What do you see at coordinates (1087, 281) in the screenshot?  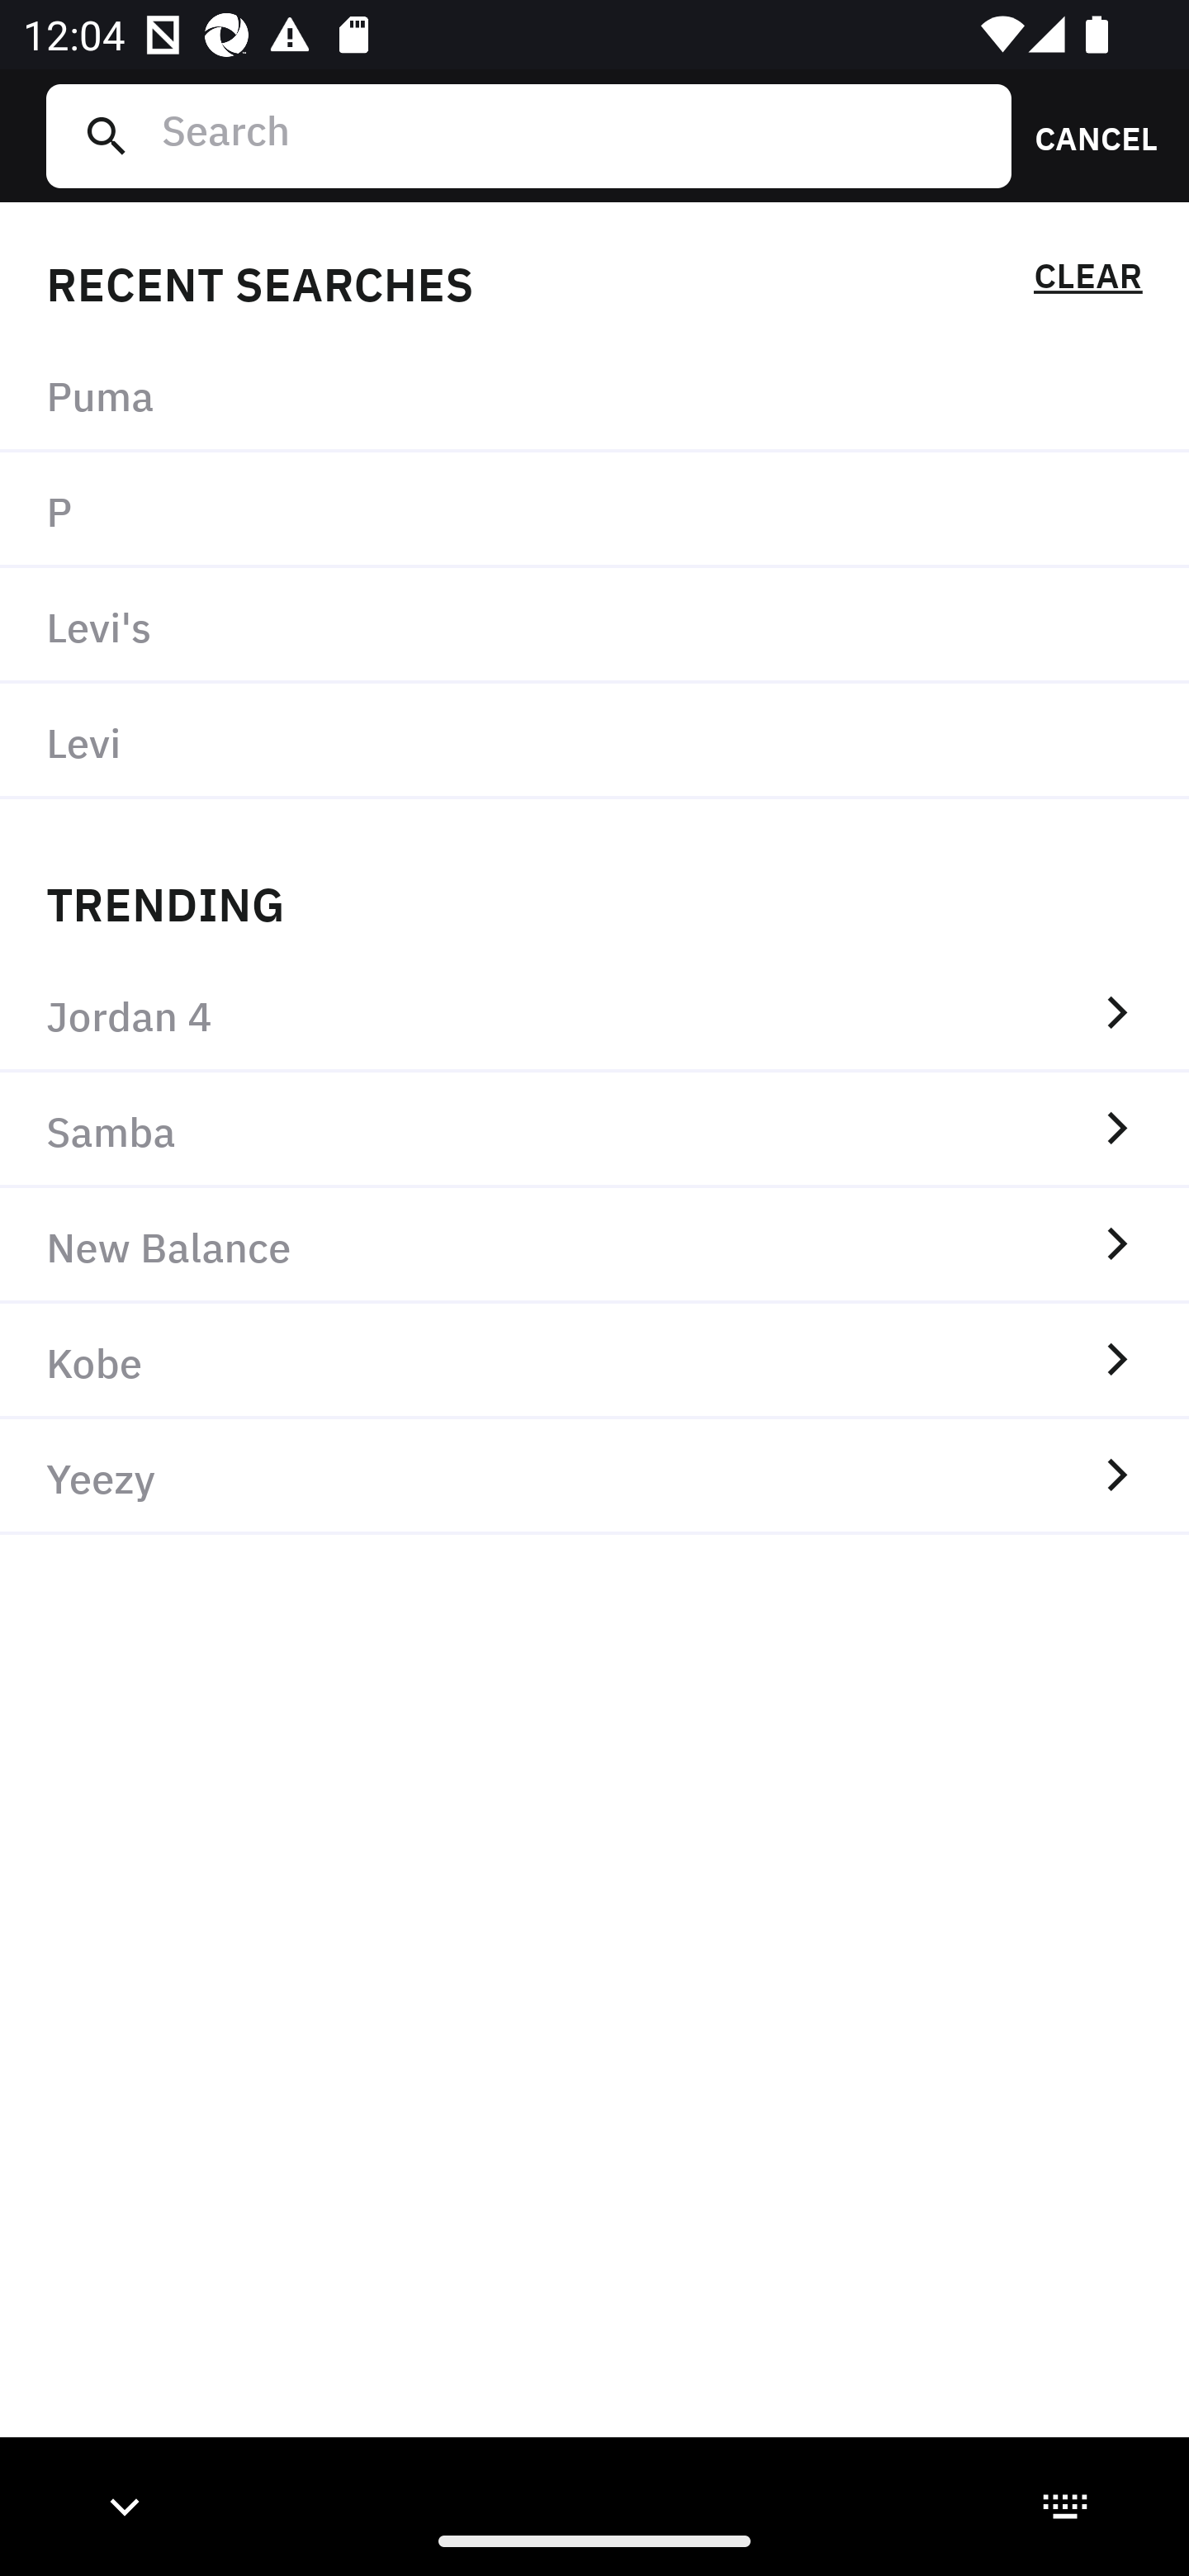 I see `CLEAR` at bounding box center [1087, 281].